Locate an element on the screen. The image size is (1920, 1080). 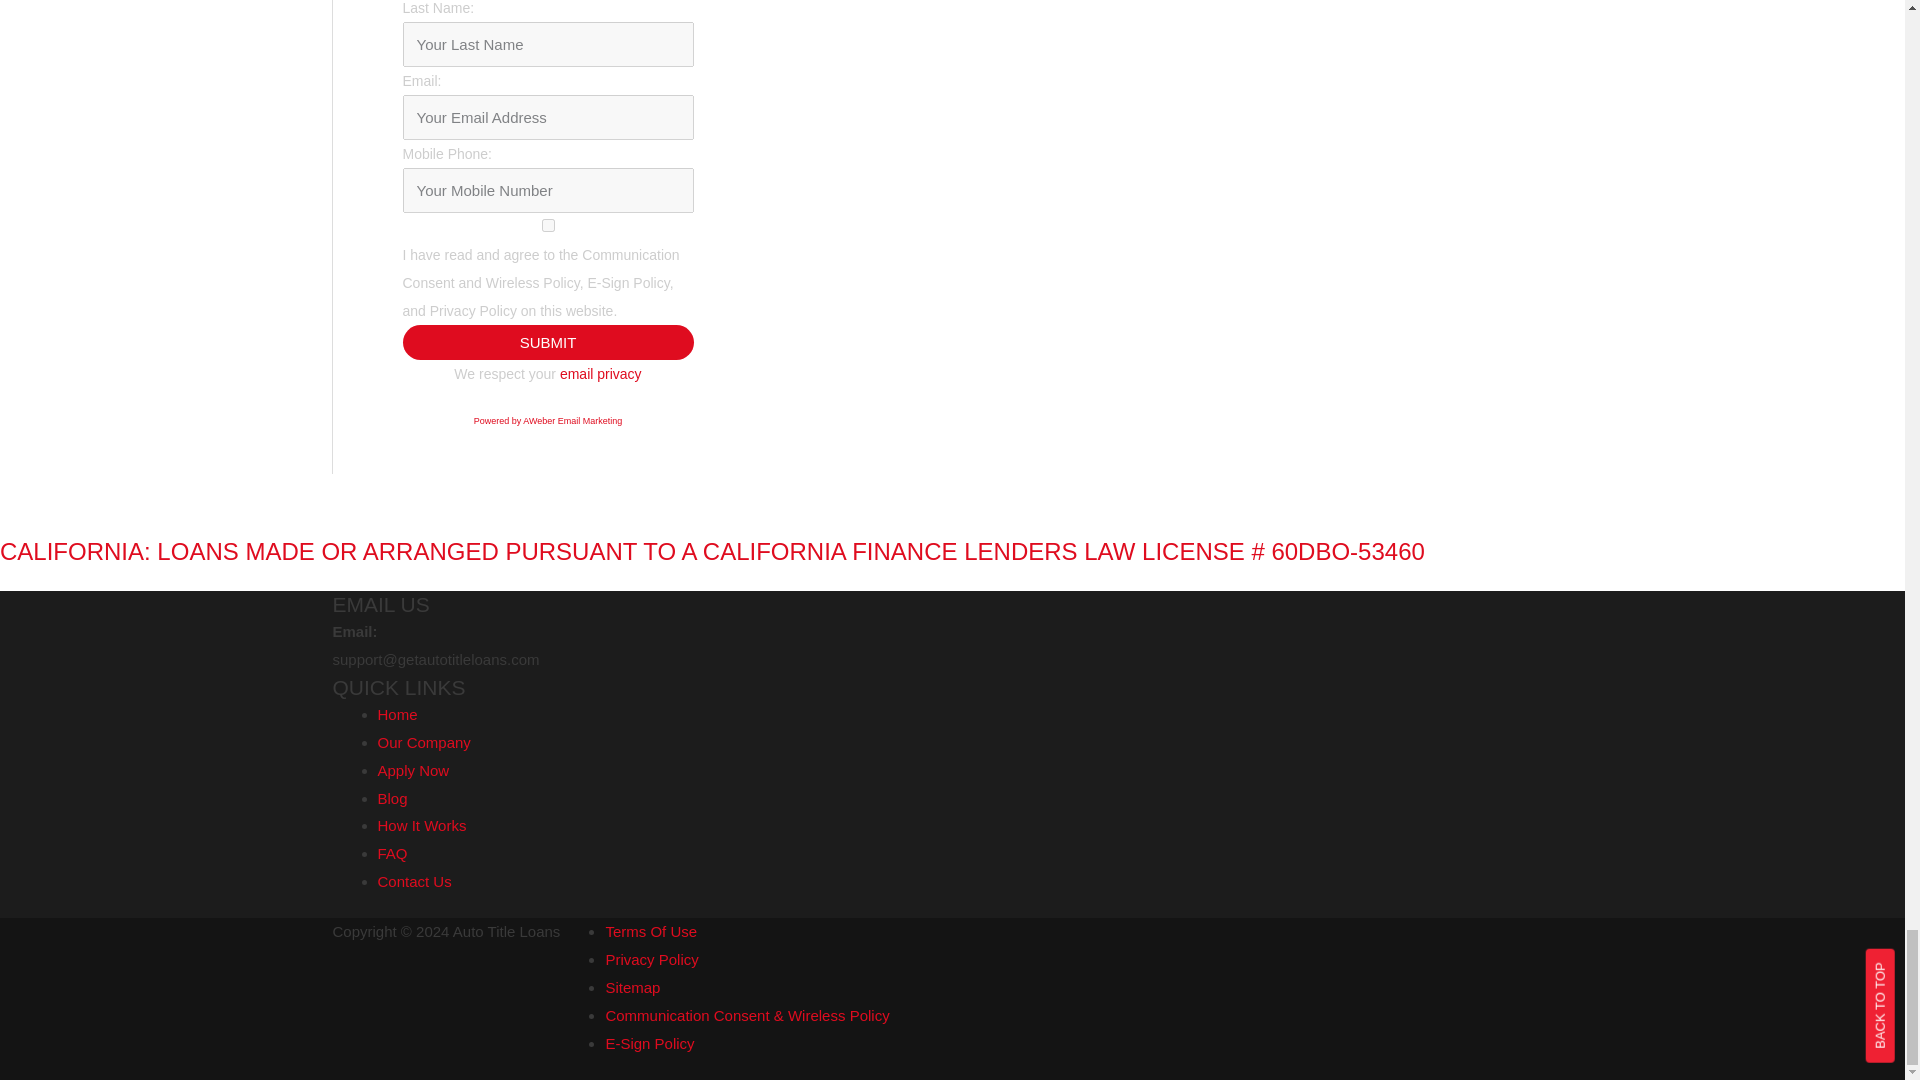
email privacy is located at coordinates (600, 374).